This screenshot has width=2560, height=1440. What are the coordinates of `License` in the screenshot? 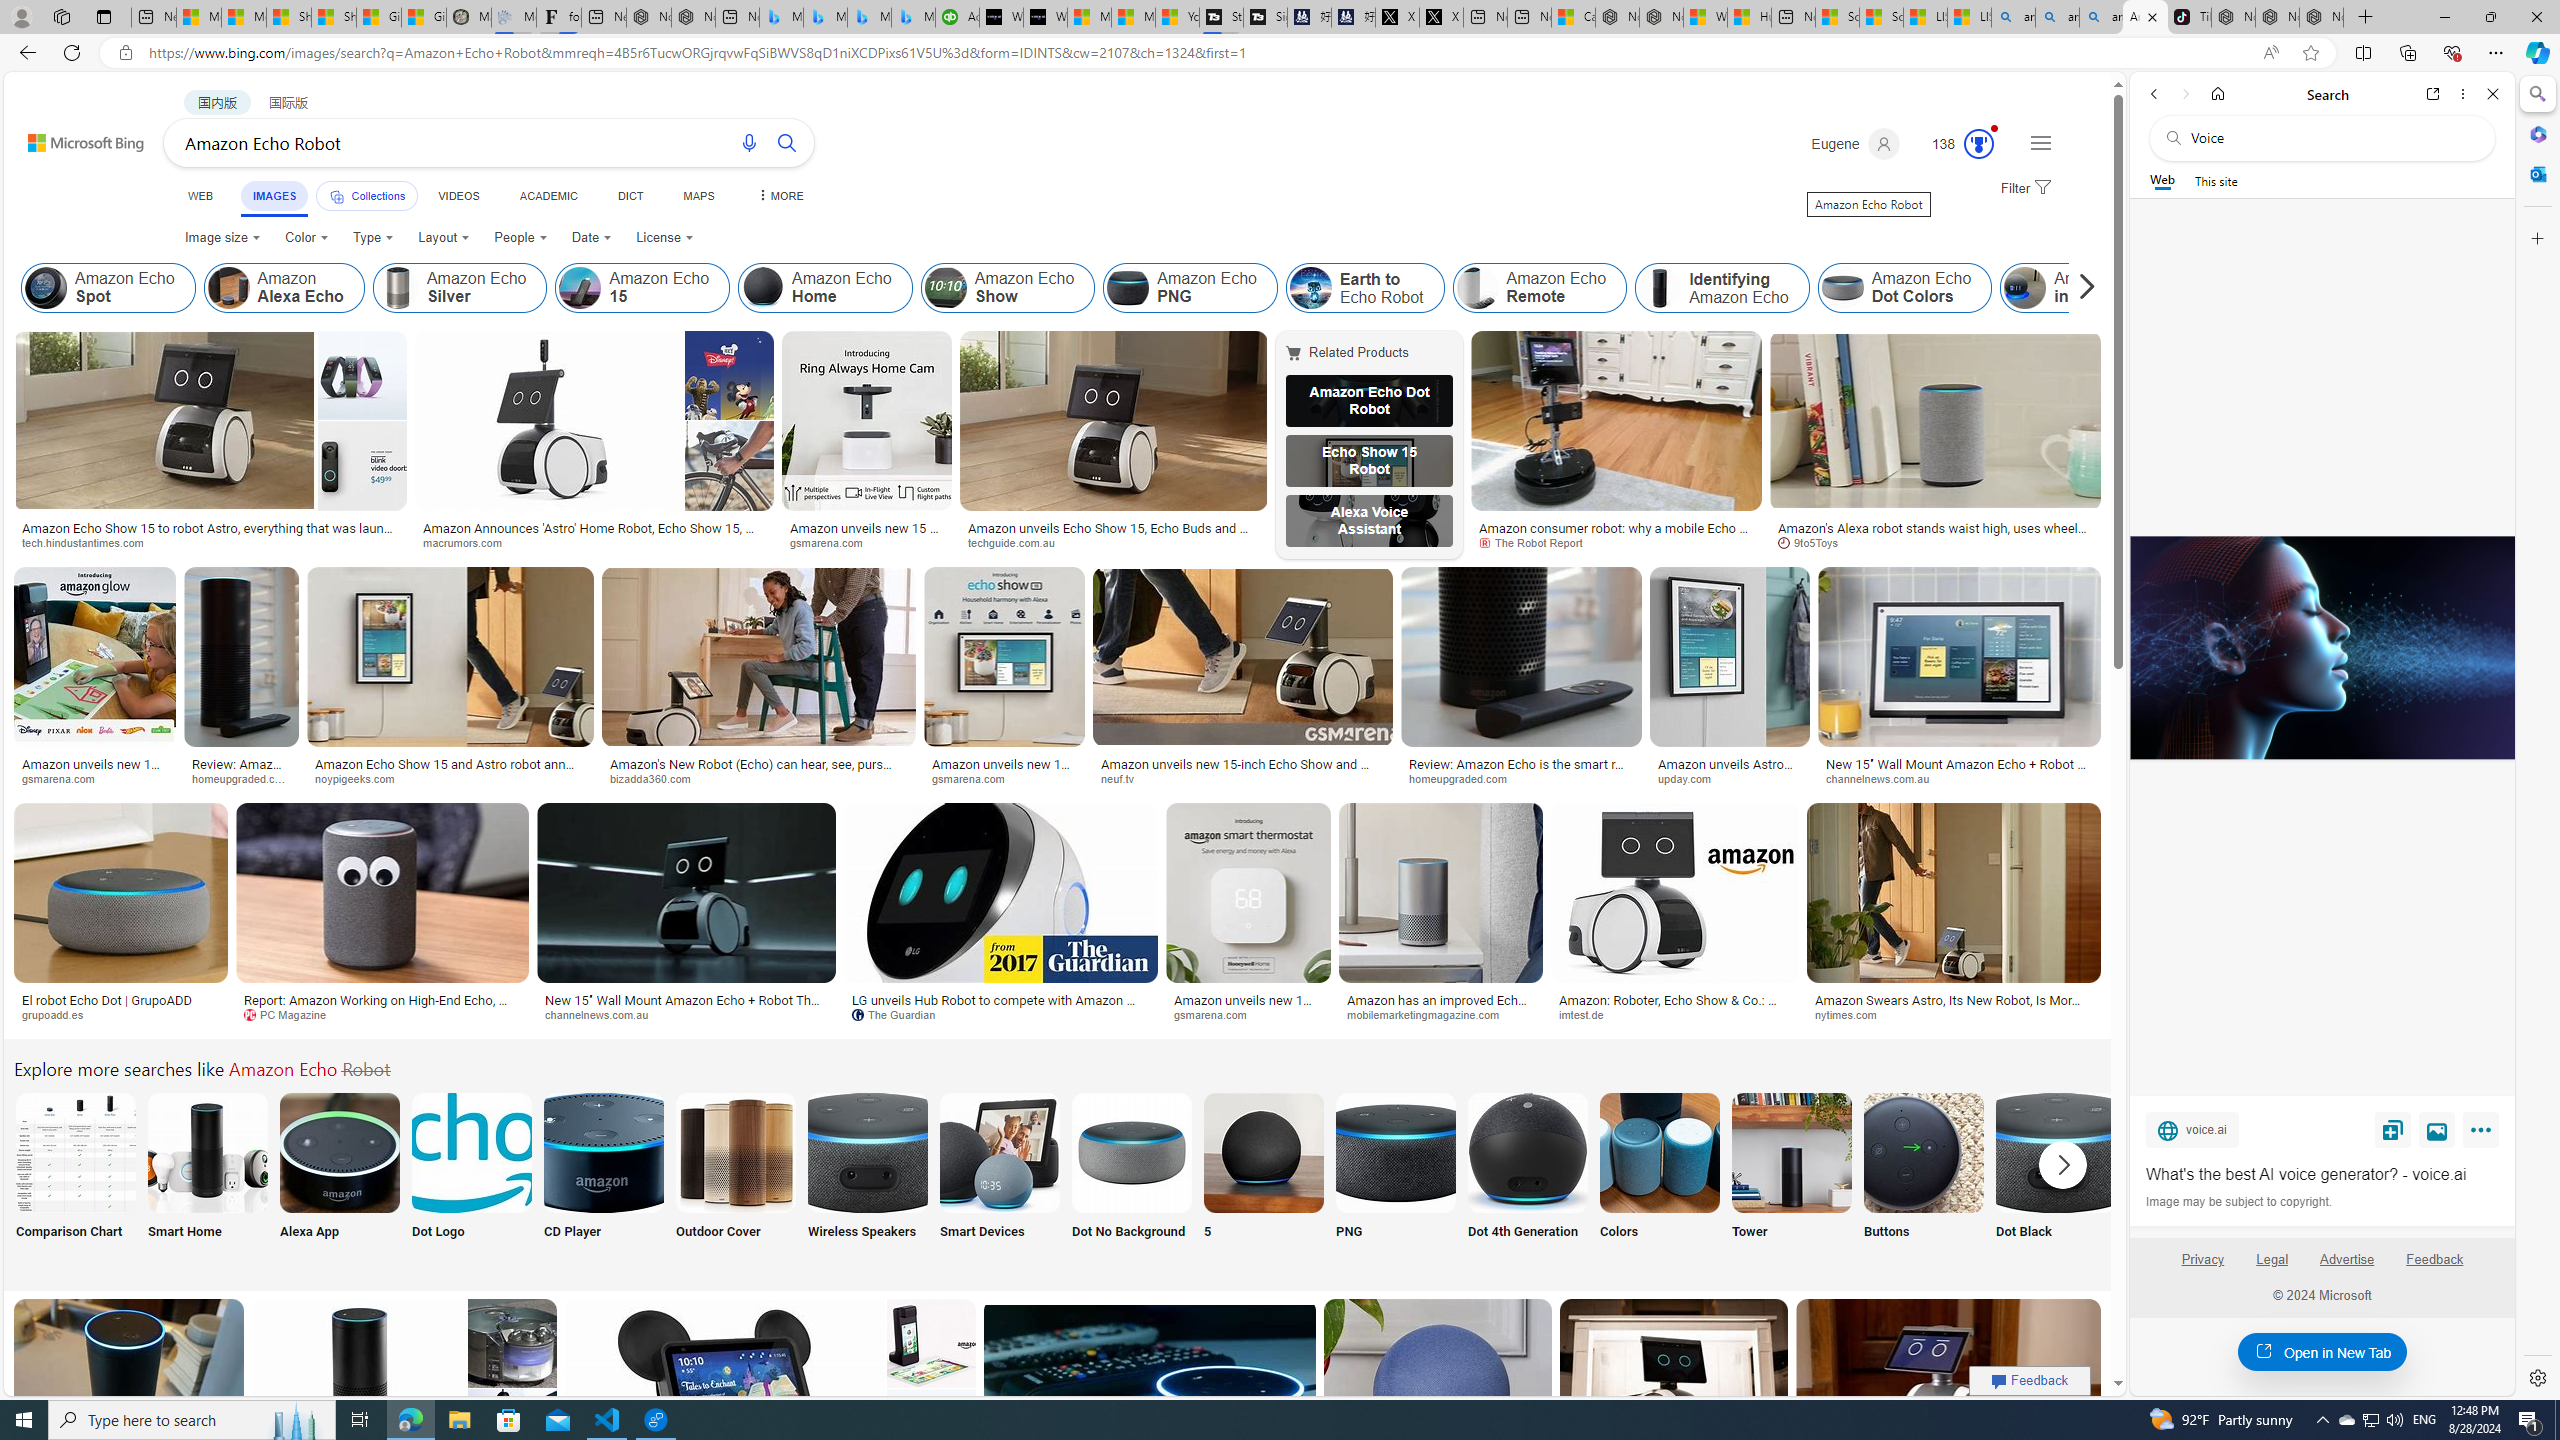 It's located at (665, 238).